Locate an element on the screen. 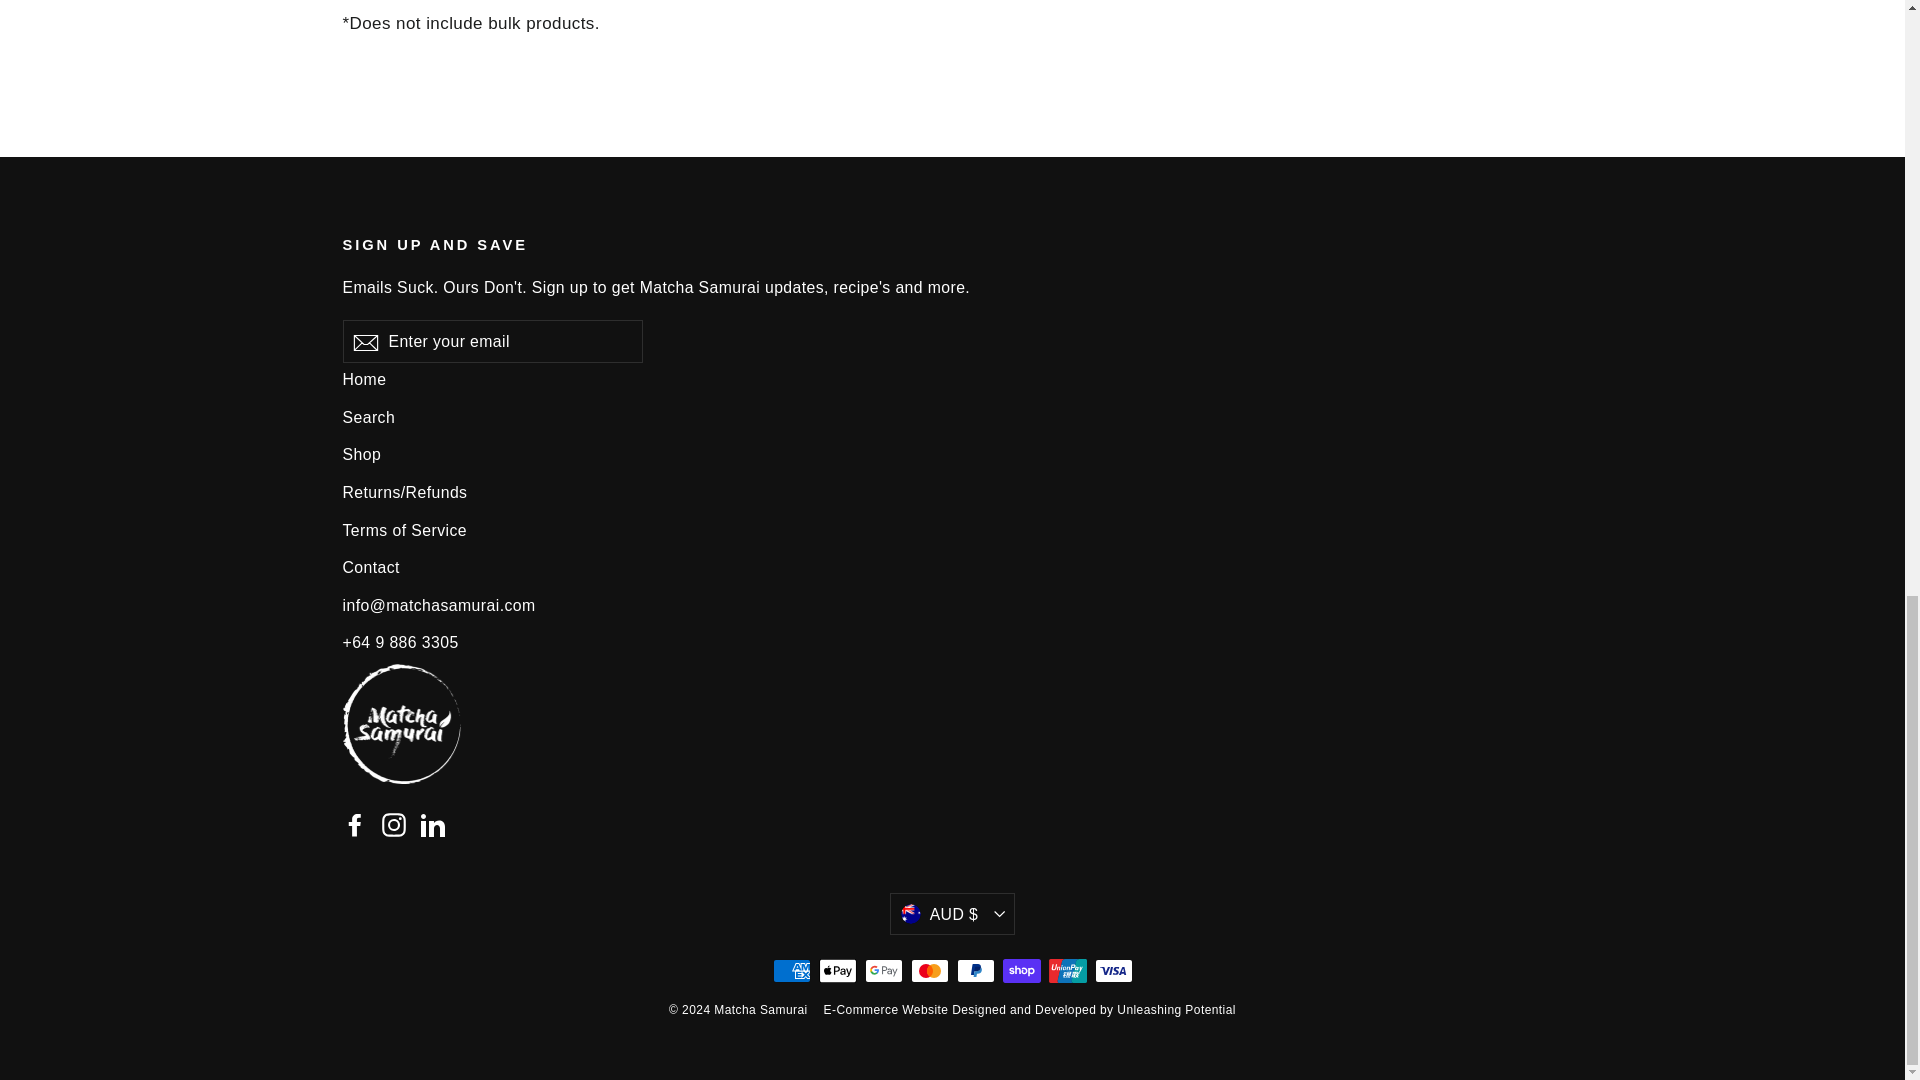 Image resolution: width=1920 pixels, height=1080 pixels. Mastercard is located at coordinates (929, 970).